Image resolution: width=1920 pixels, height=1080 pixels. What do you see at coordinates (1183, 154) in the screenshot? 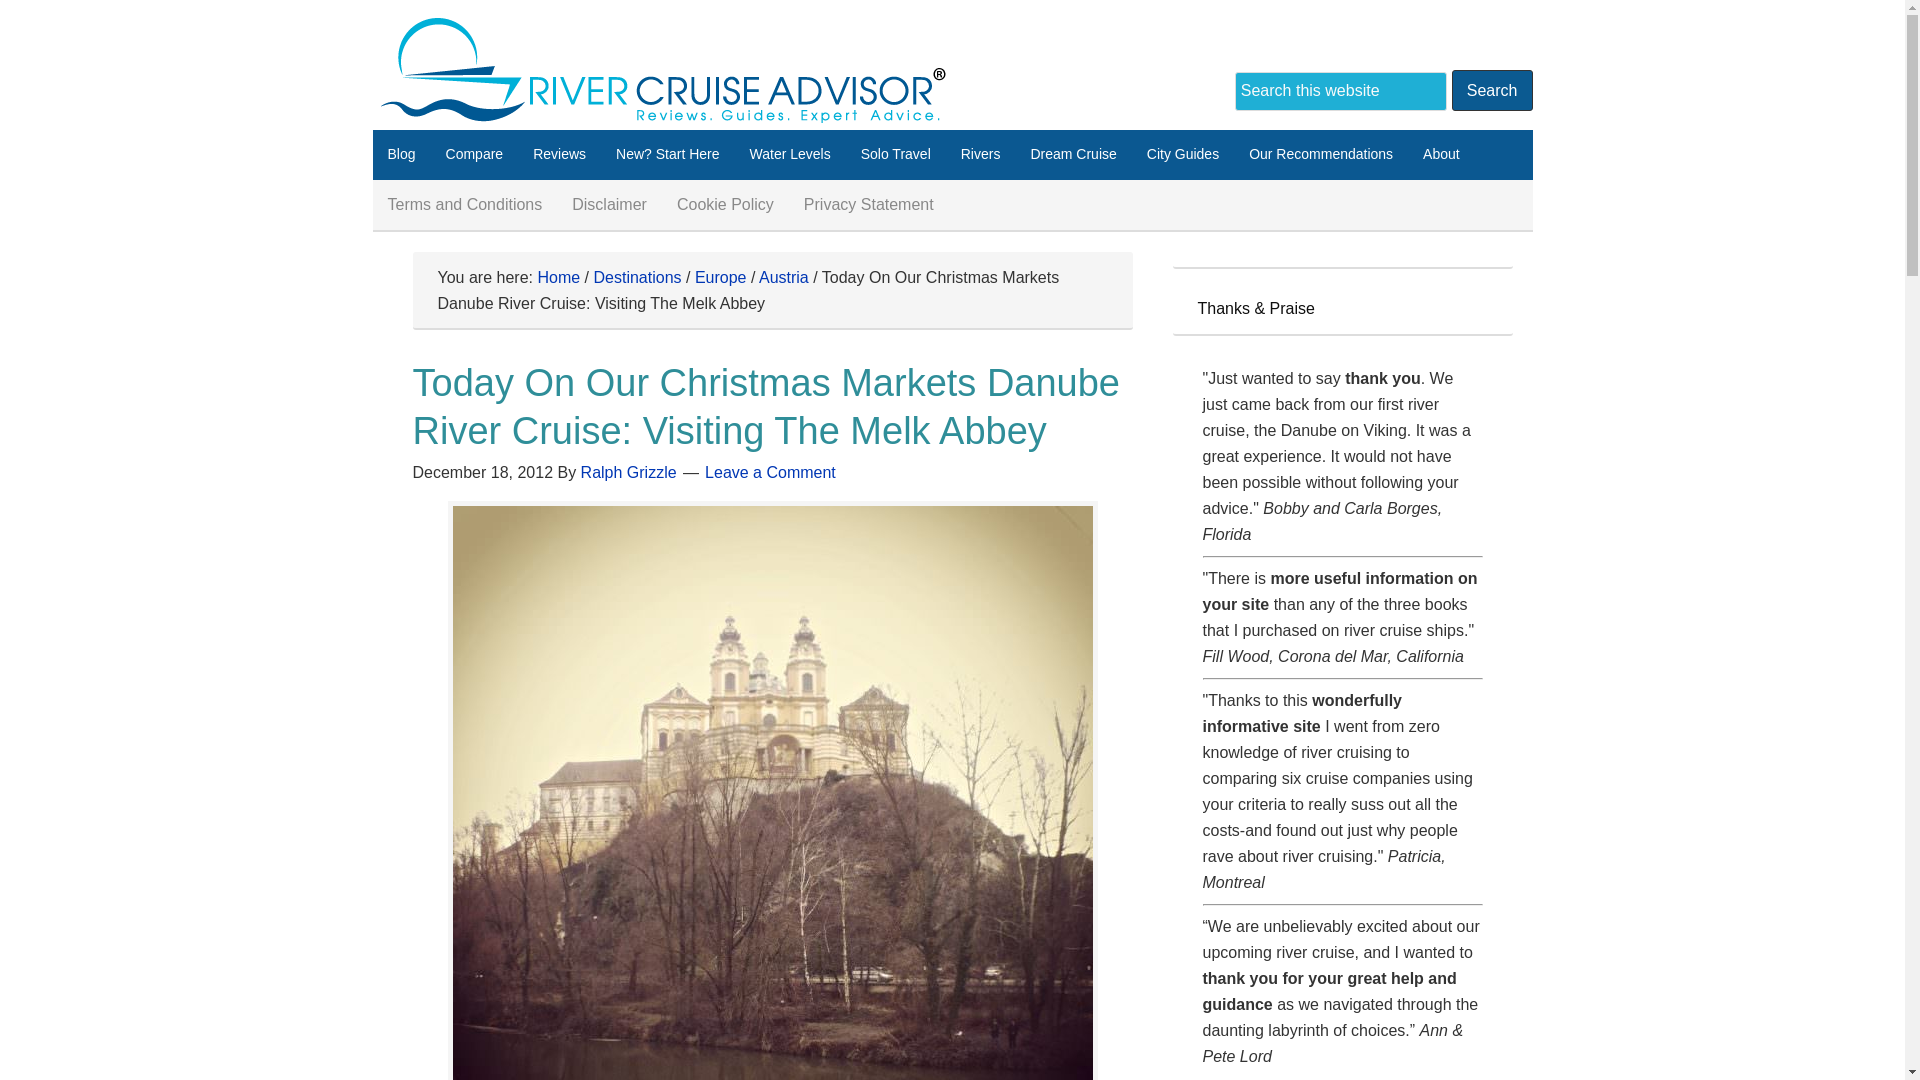
I see `City Guides` at bounding box center [1183, 154].